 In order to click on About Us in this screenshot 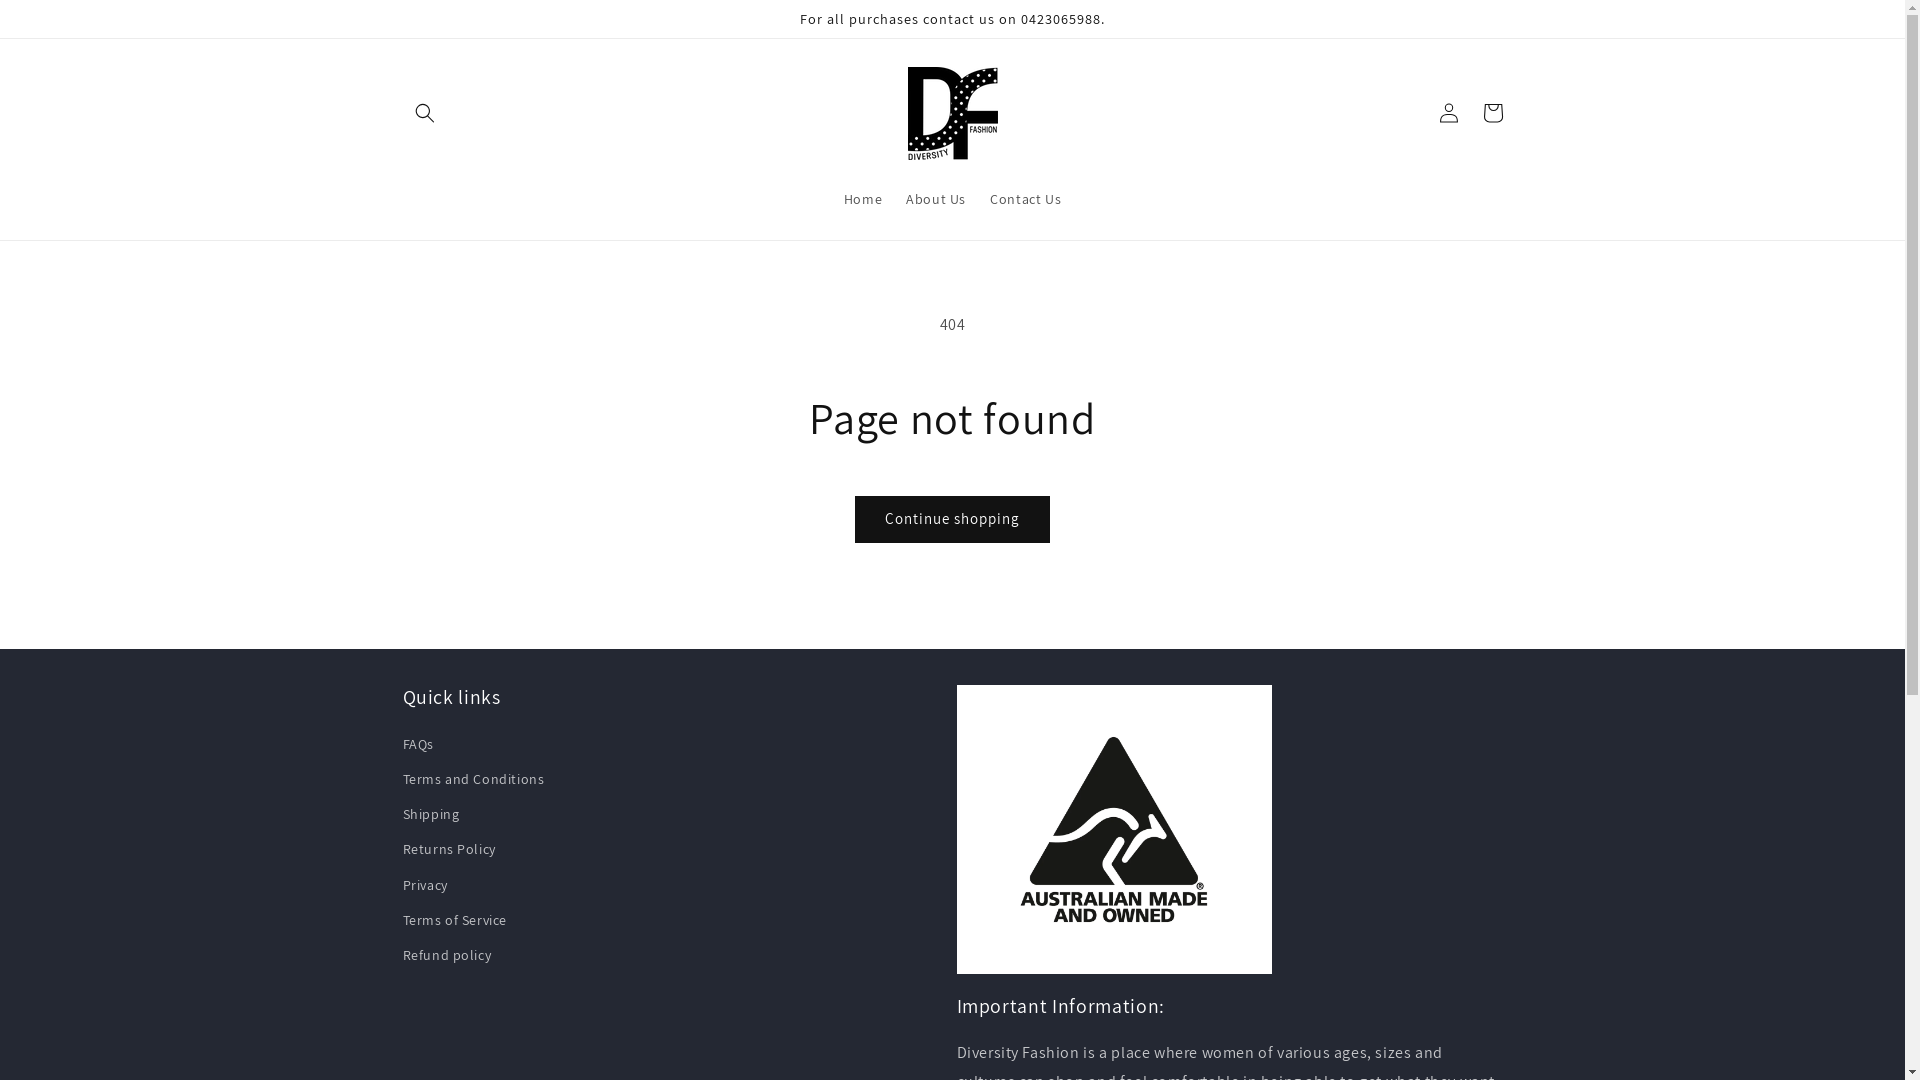, I will do `click(936, 199)`.